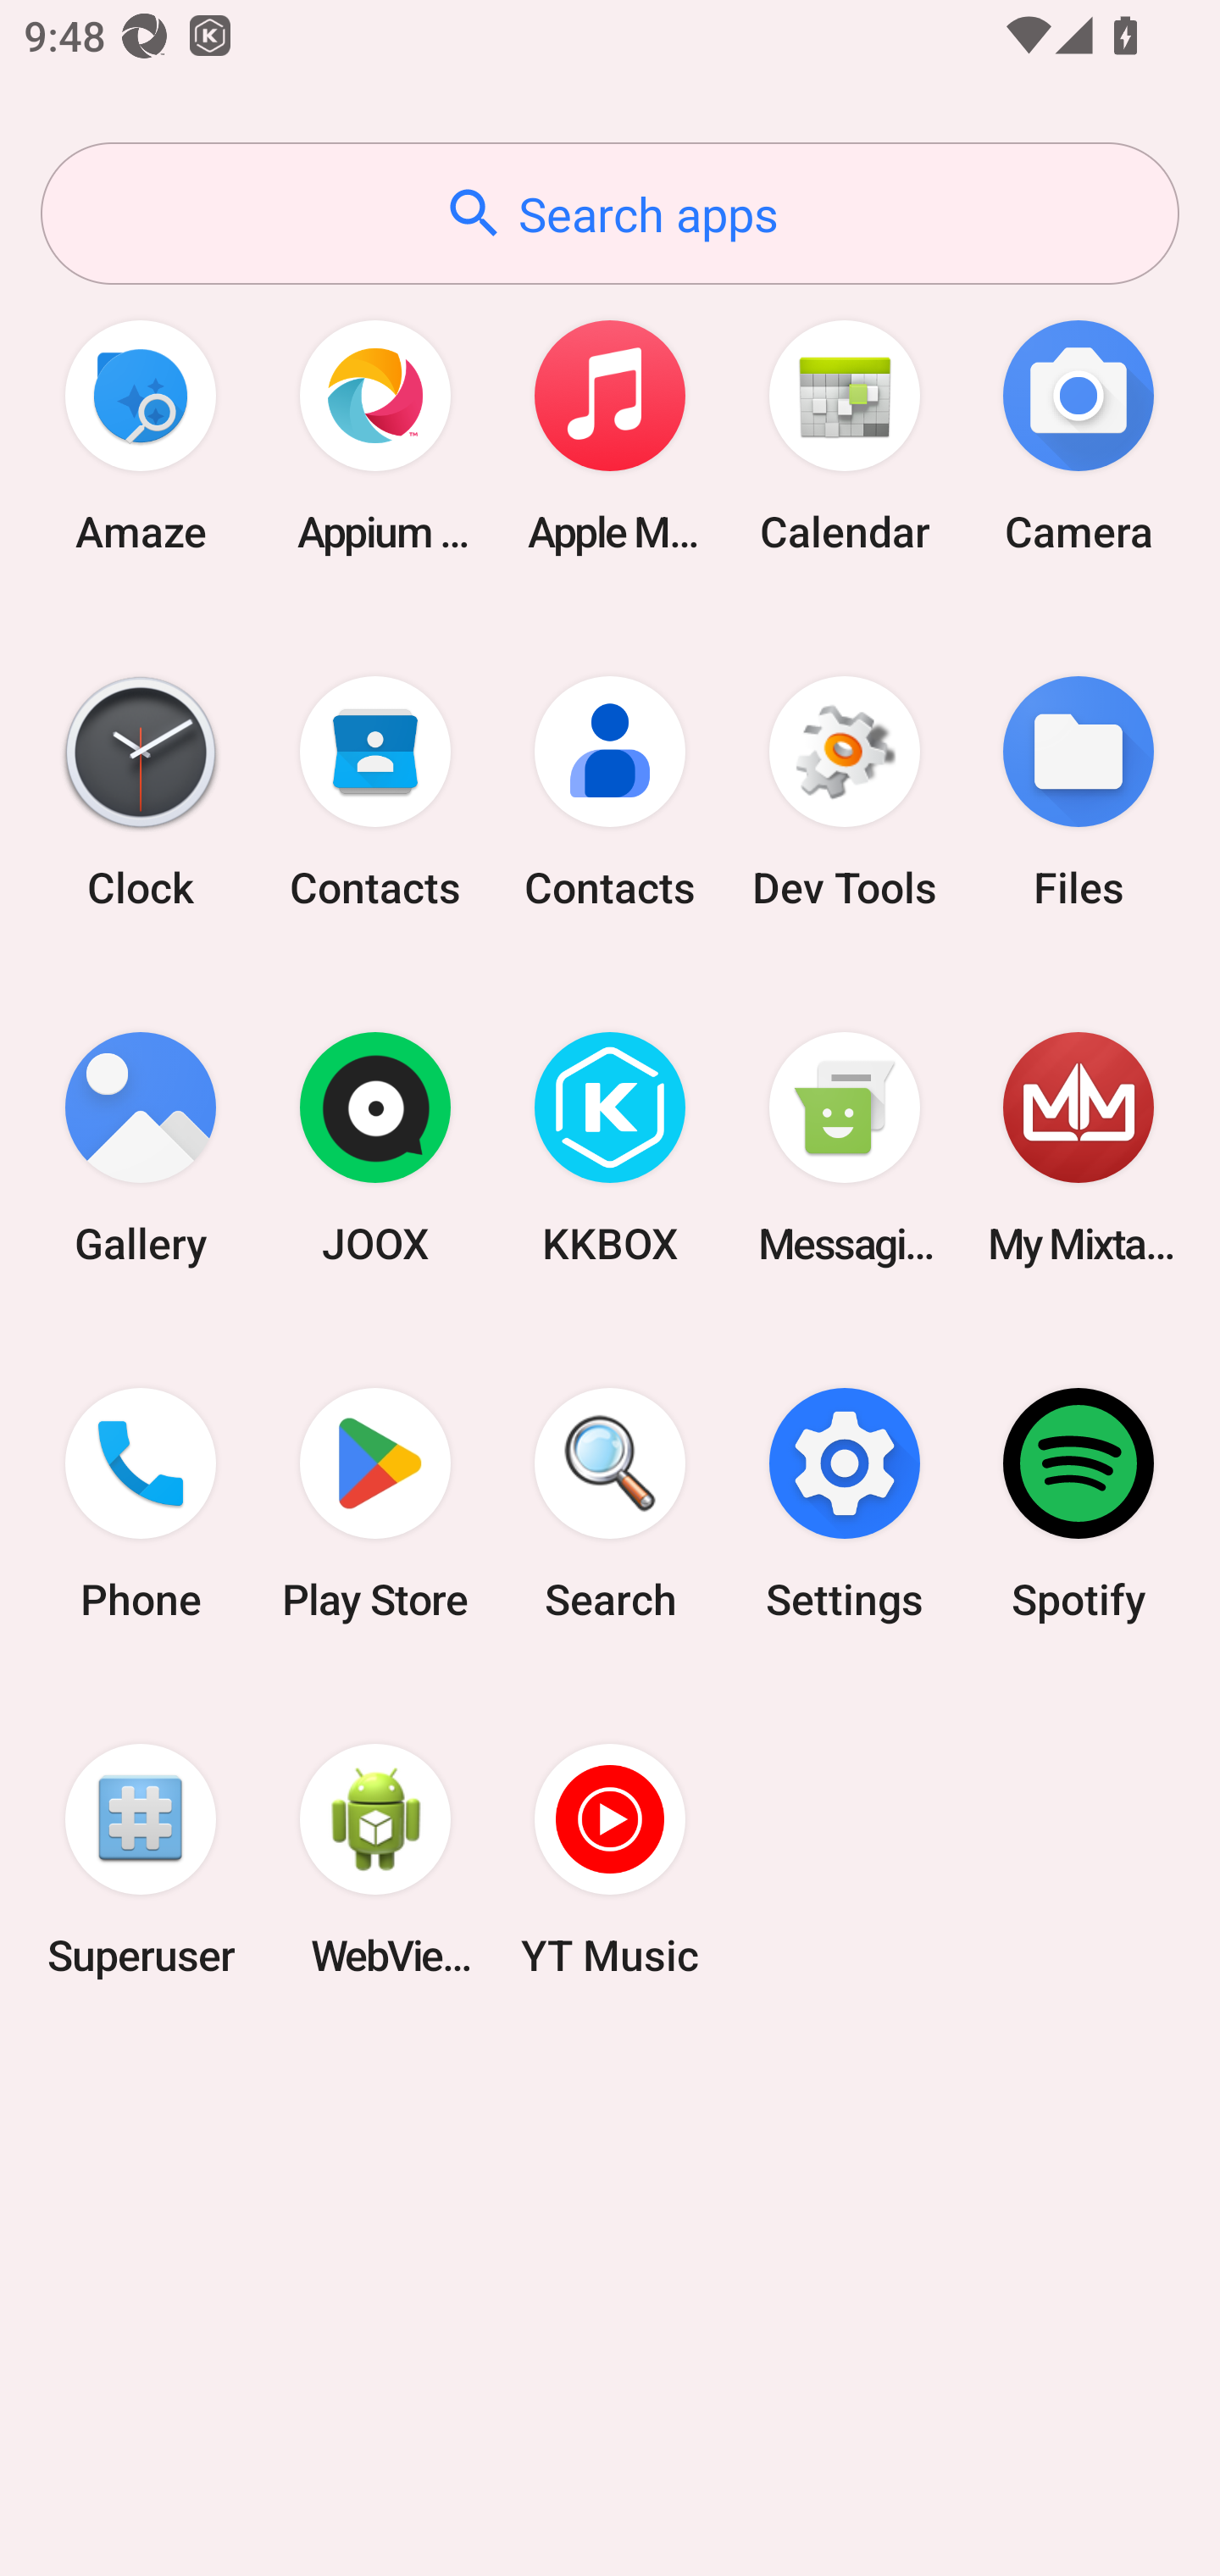 The width and height of the screenshot is (1220, 2576). I want to click on Superuser, so click(141, 1859).